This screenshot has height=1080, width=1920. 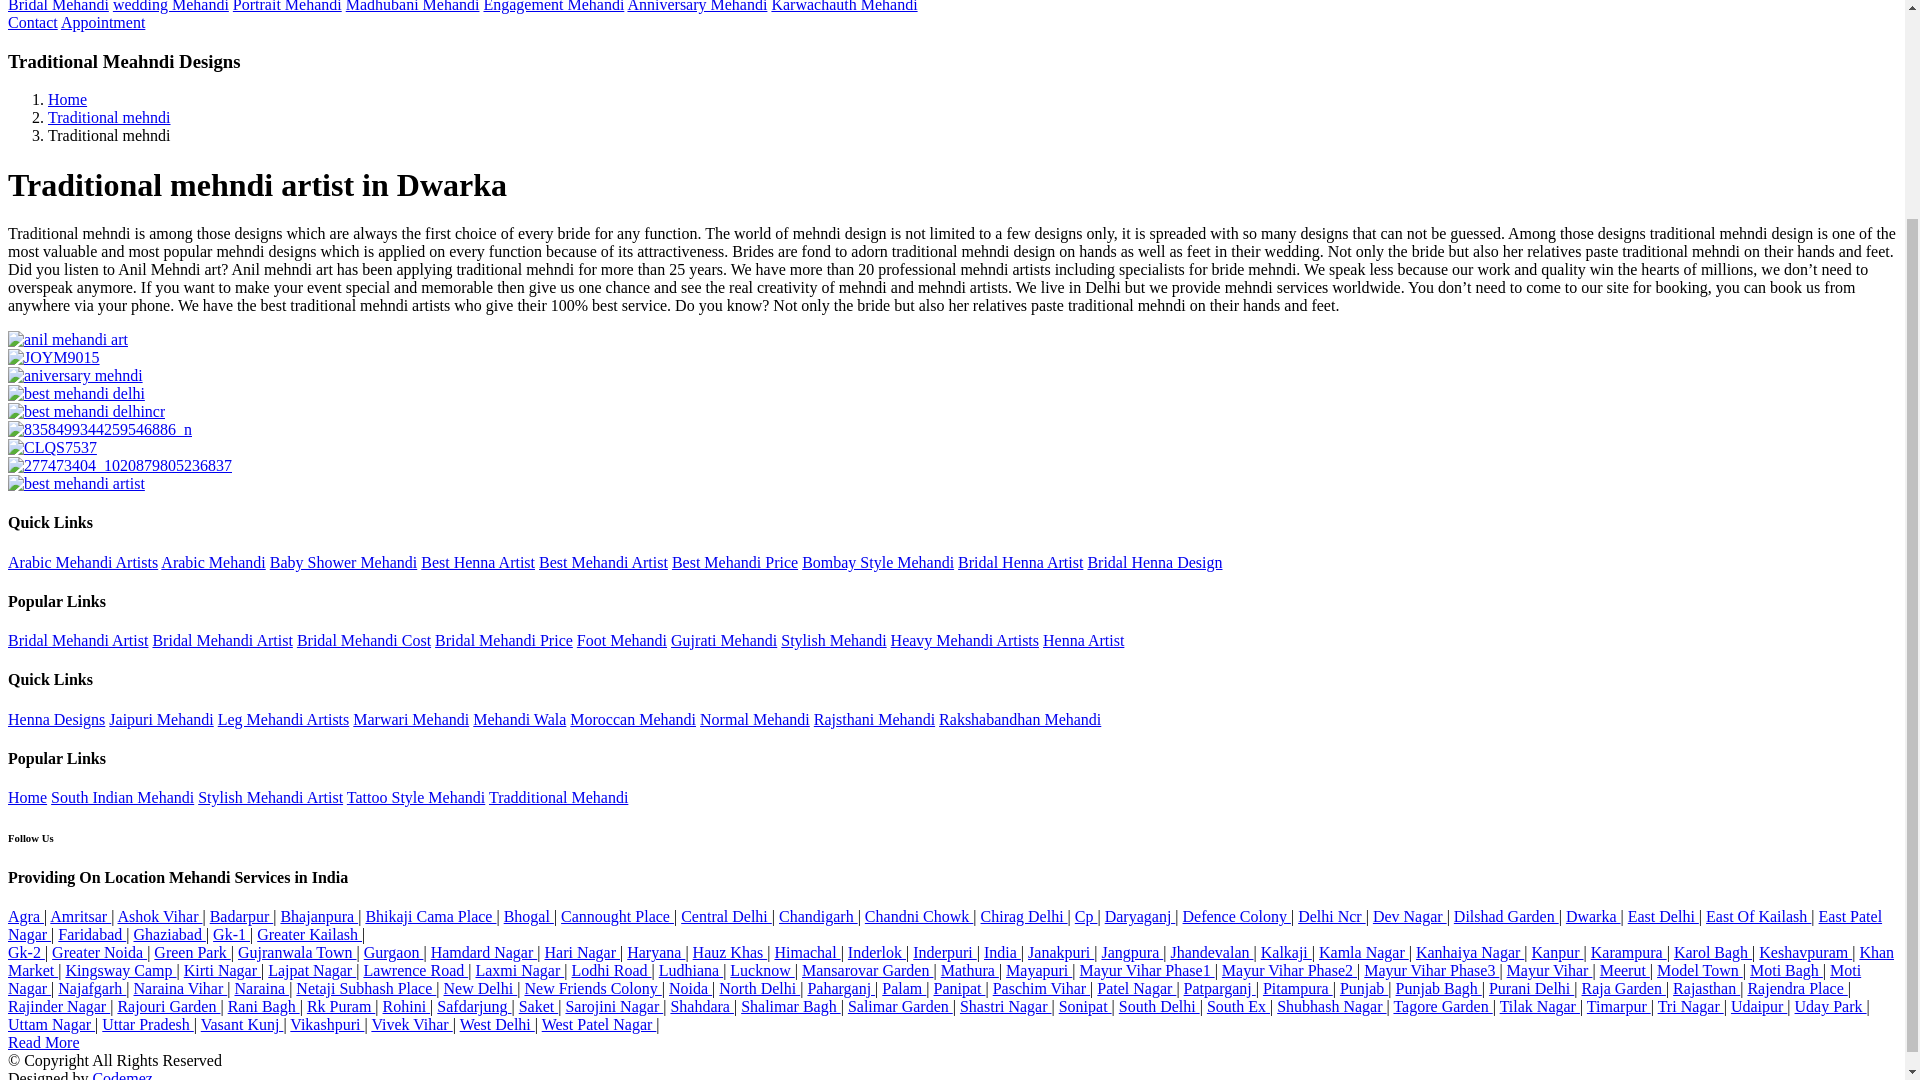 I want to click on Engagement Mehandi, so click(x=554, y=6).